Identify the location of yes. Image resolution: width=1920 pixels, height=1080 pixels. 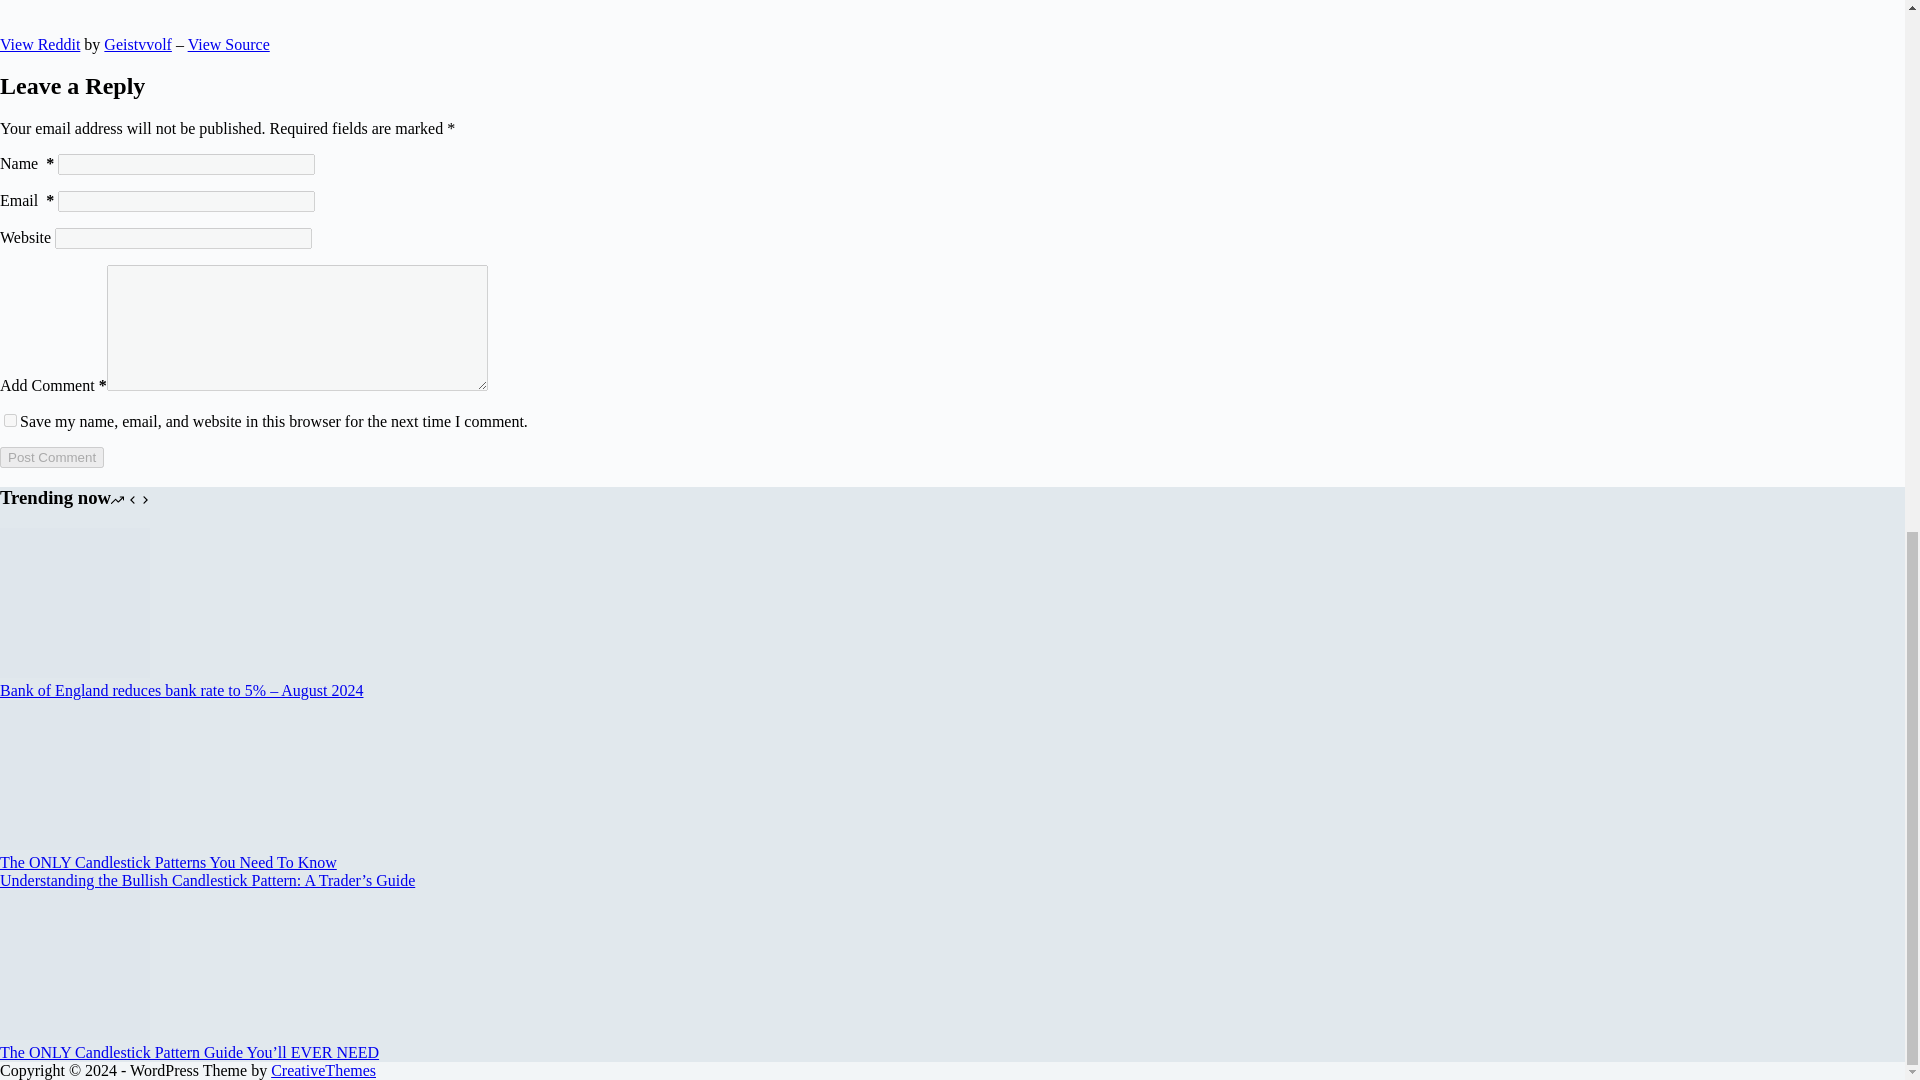
(10, 420).